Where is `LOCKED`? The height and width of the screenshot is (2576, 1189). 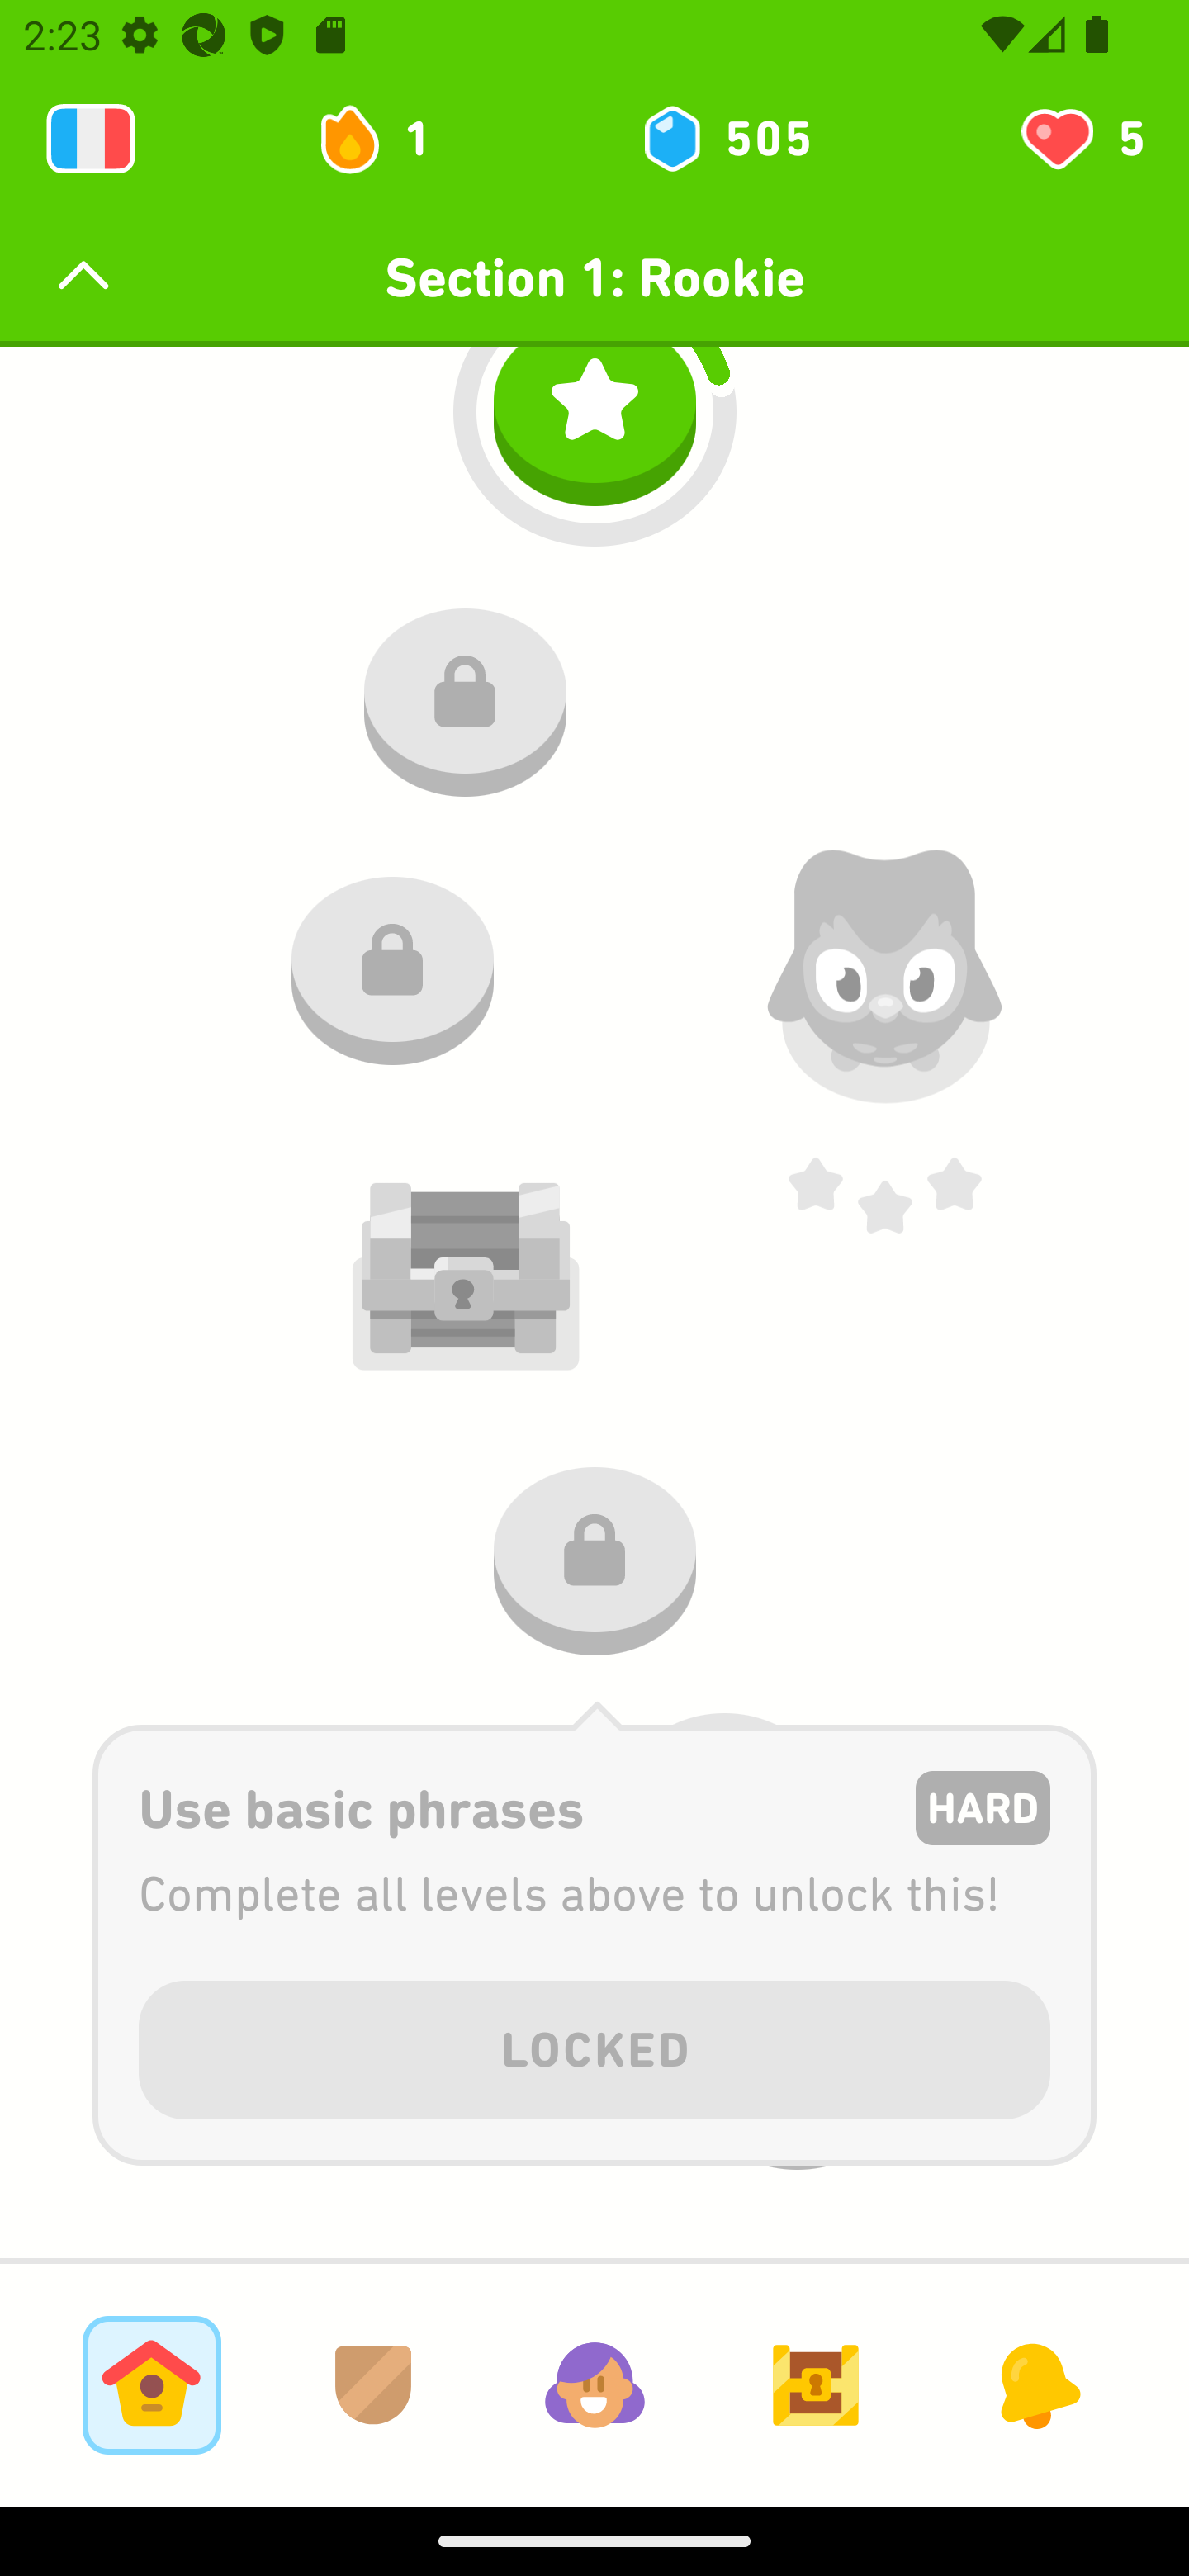 LOCKED is located at coordinates (594, 2043).